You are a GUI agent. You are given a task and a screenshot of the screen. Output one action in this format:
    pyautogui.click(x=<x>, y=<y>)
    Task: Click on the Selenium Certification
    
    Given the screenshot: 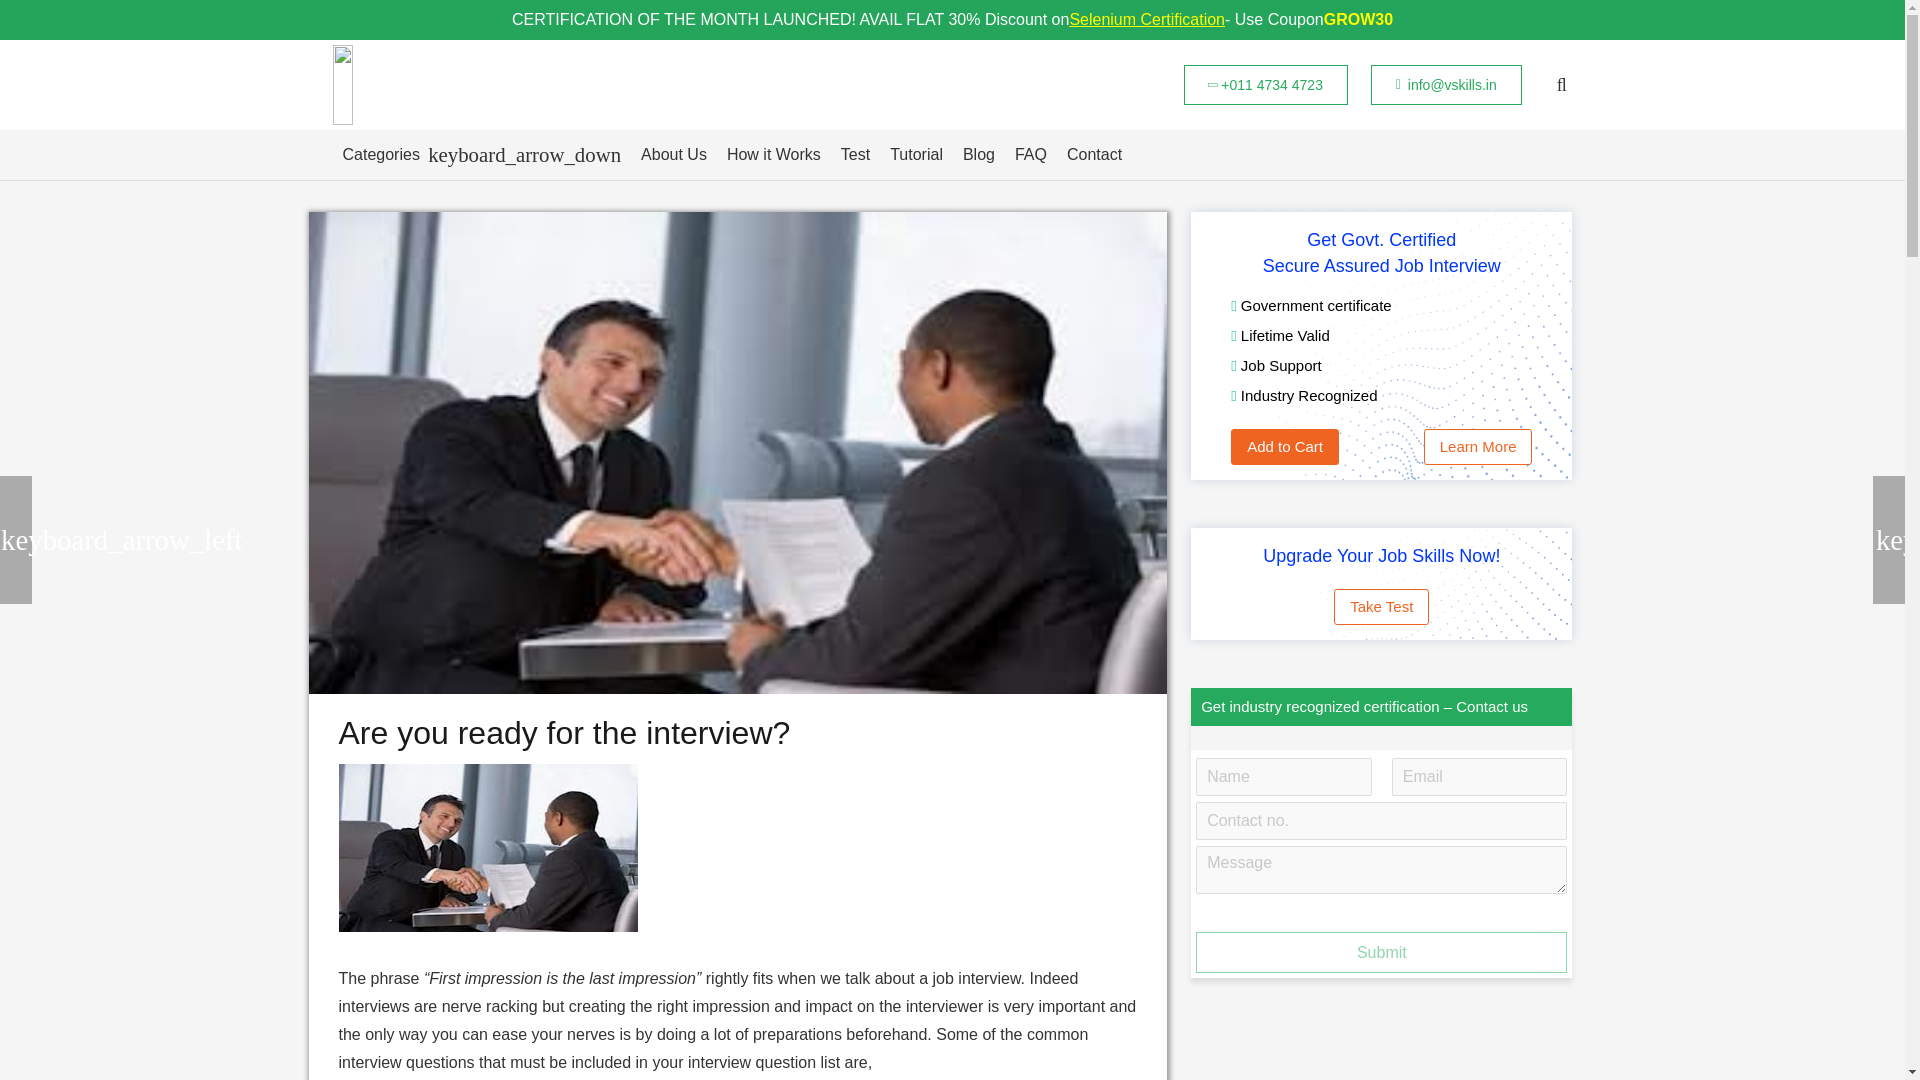 What is the action you would take?
    pyautogui.click(x=1146, y=20)
    